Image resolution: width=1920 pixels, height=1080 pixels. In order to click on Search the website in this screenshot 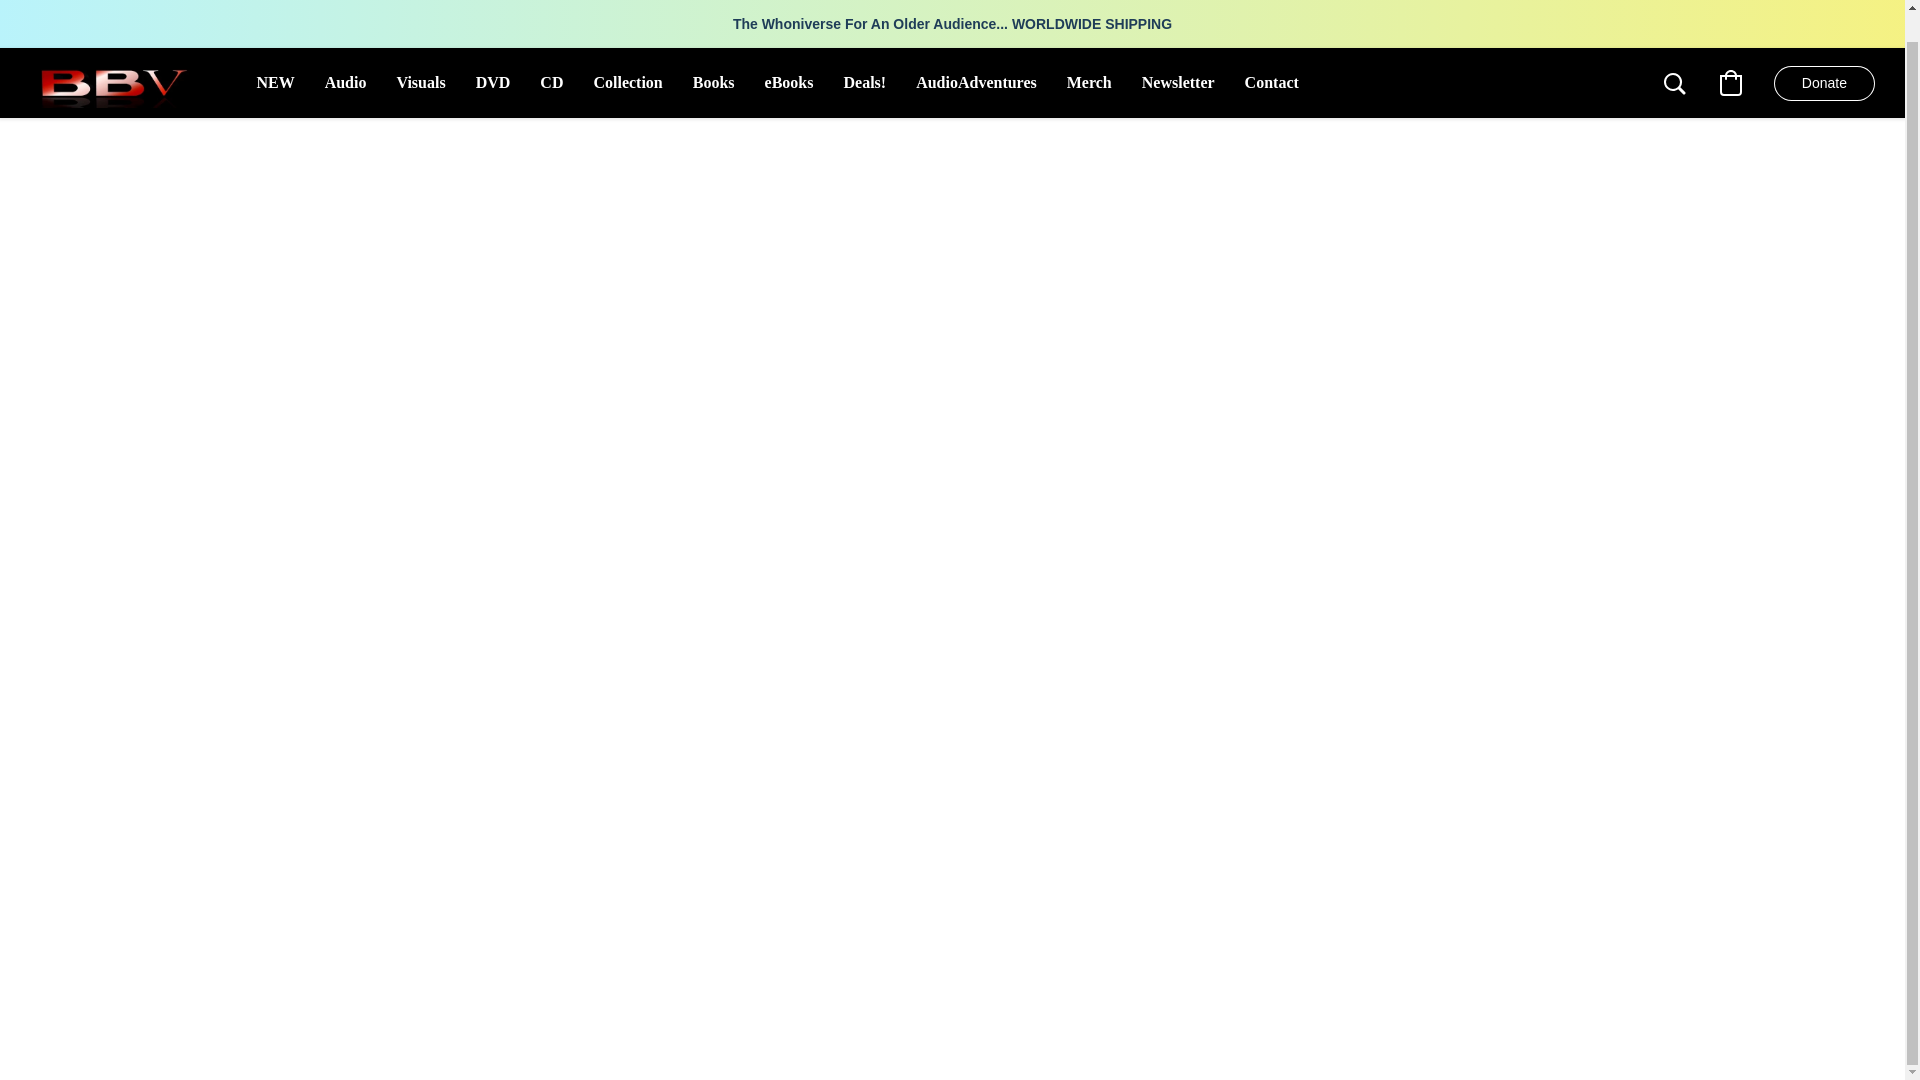, I will do `click(1675, 83)`.